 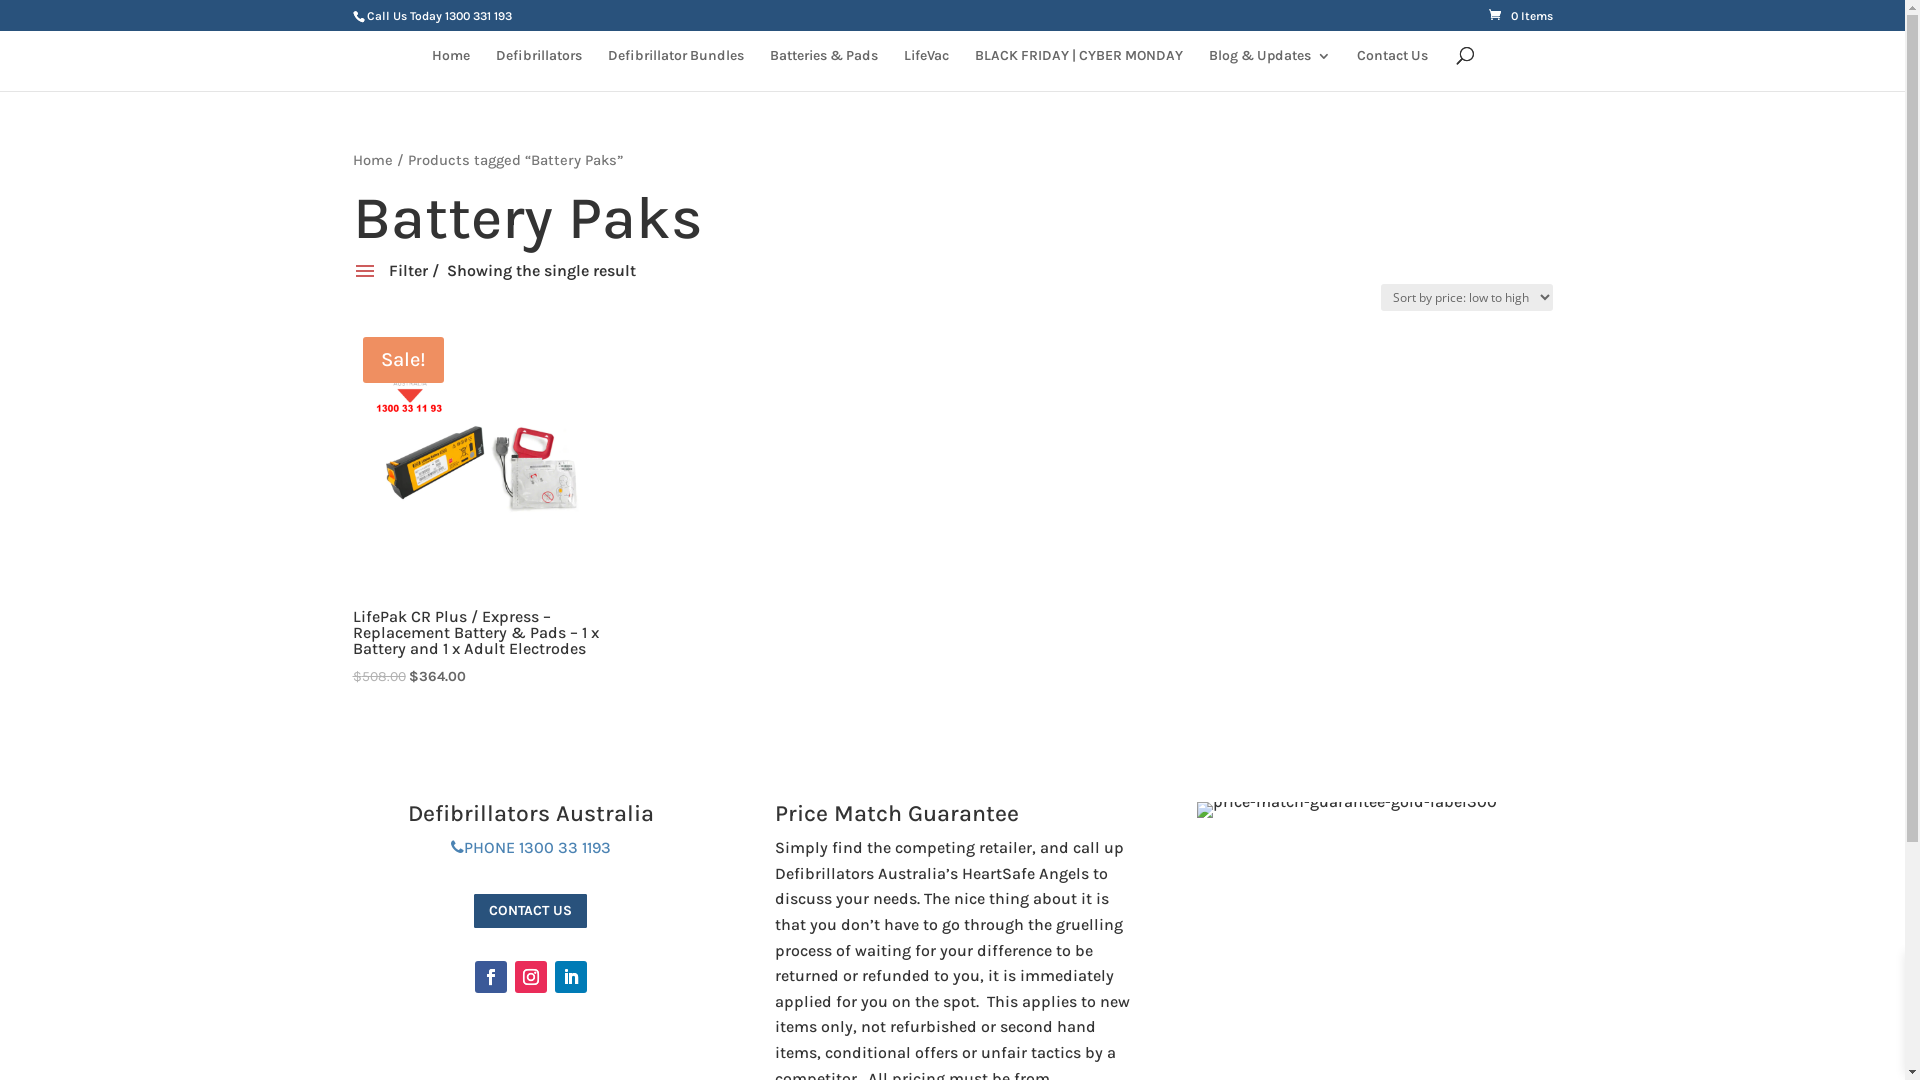 I want to click on BLACK FRIDAY | CYBER MONDAY, so click(x=1078, y=70).